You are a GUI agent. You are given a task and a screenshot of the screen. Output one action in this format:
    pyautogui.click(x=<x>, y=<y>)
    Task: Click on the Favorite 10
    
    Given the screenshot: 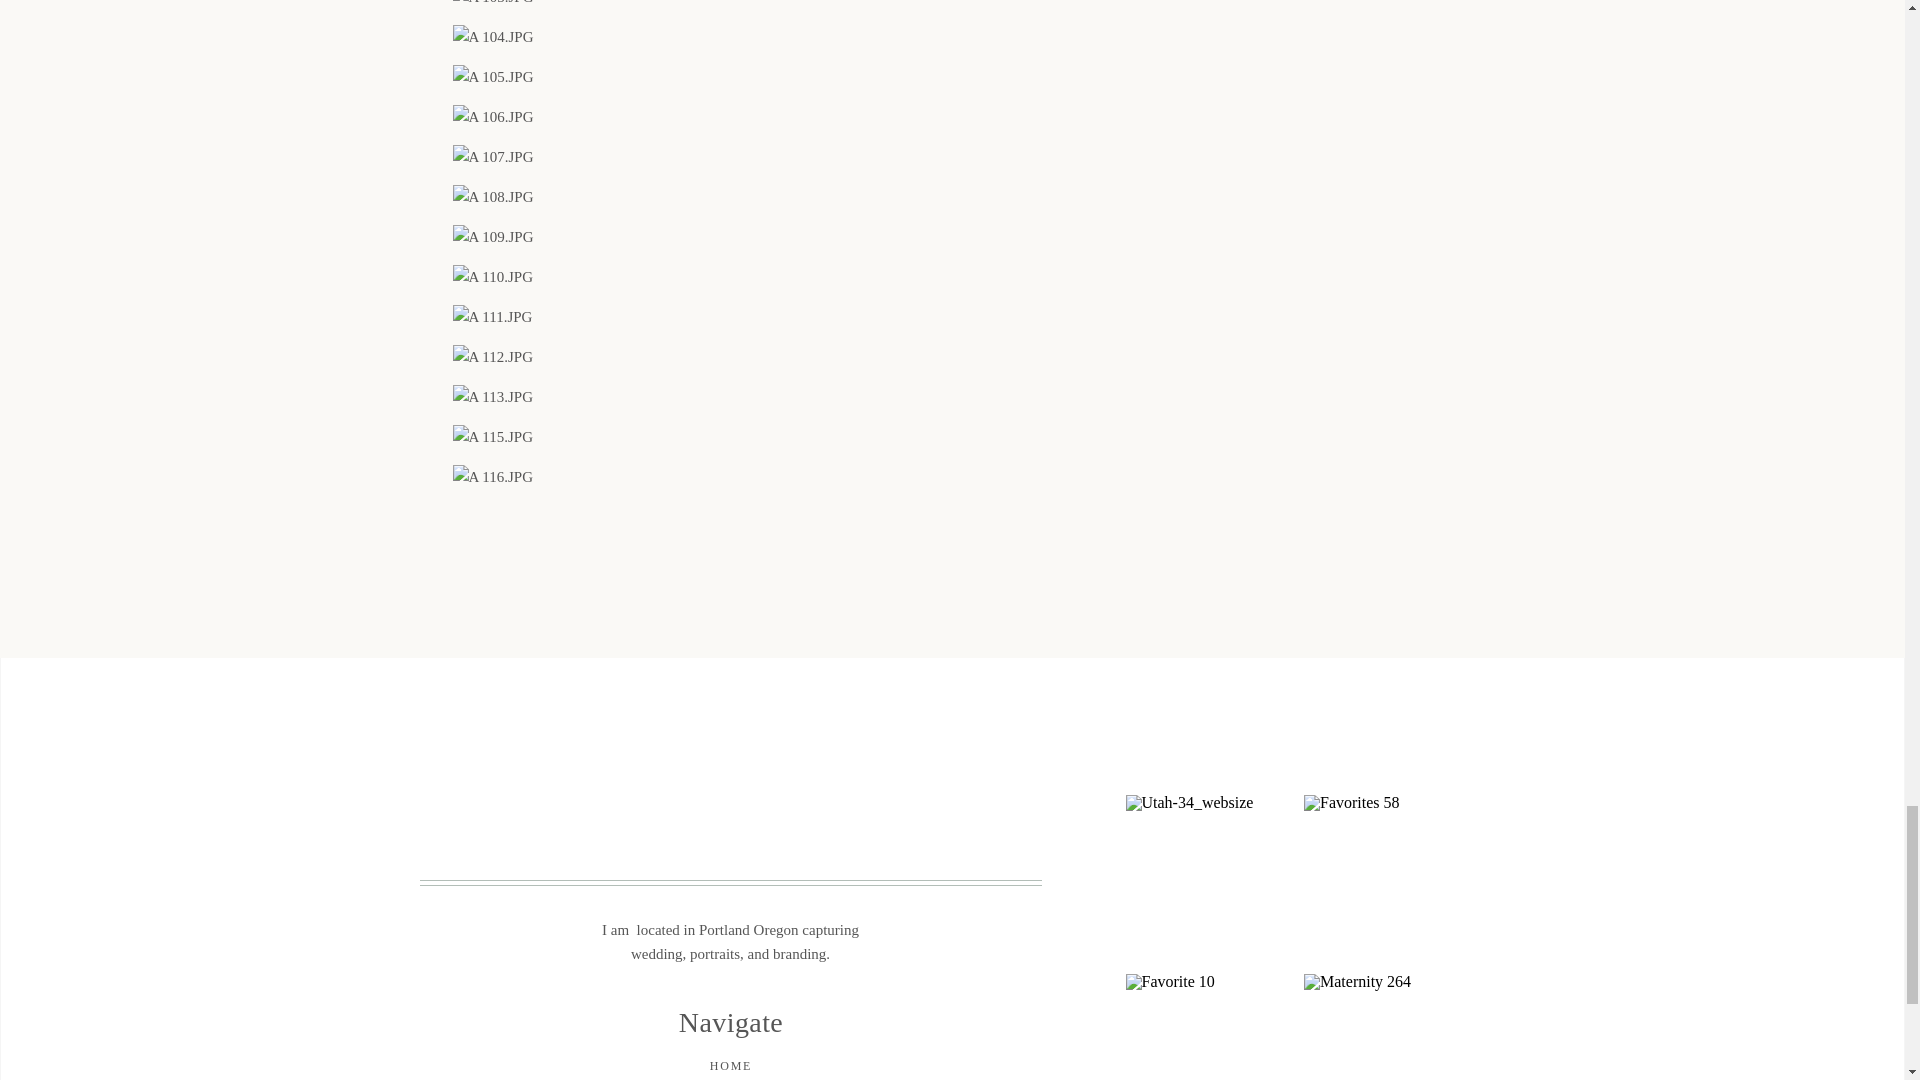 What is the action you would take?
    pyautogui.click(x=1212, y=1027)
    